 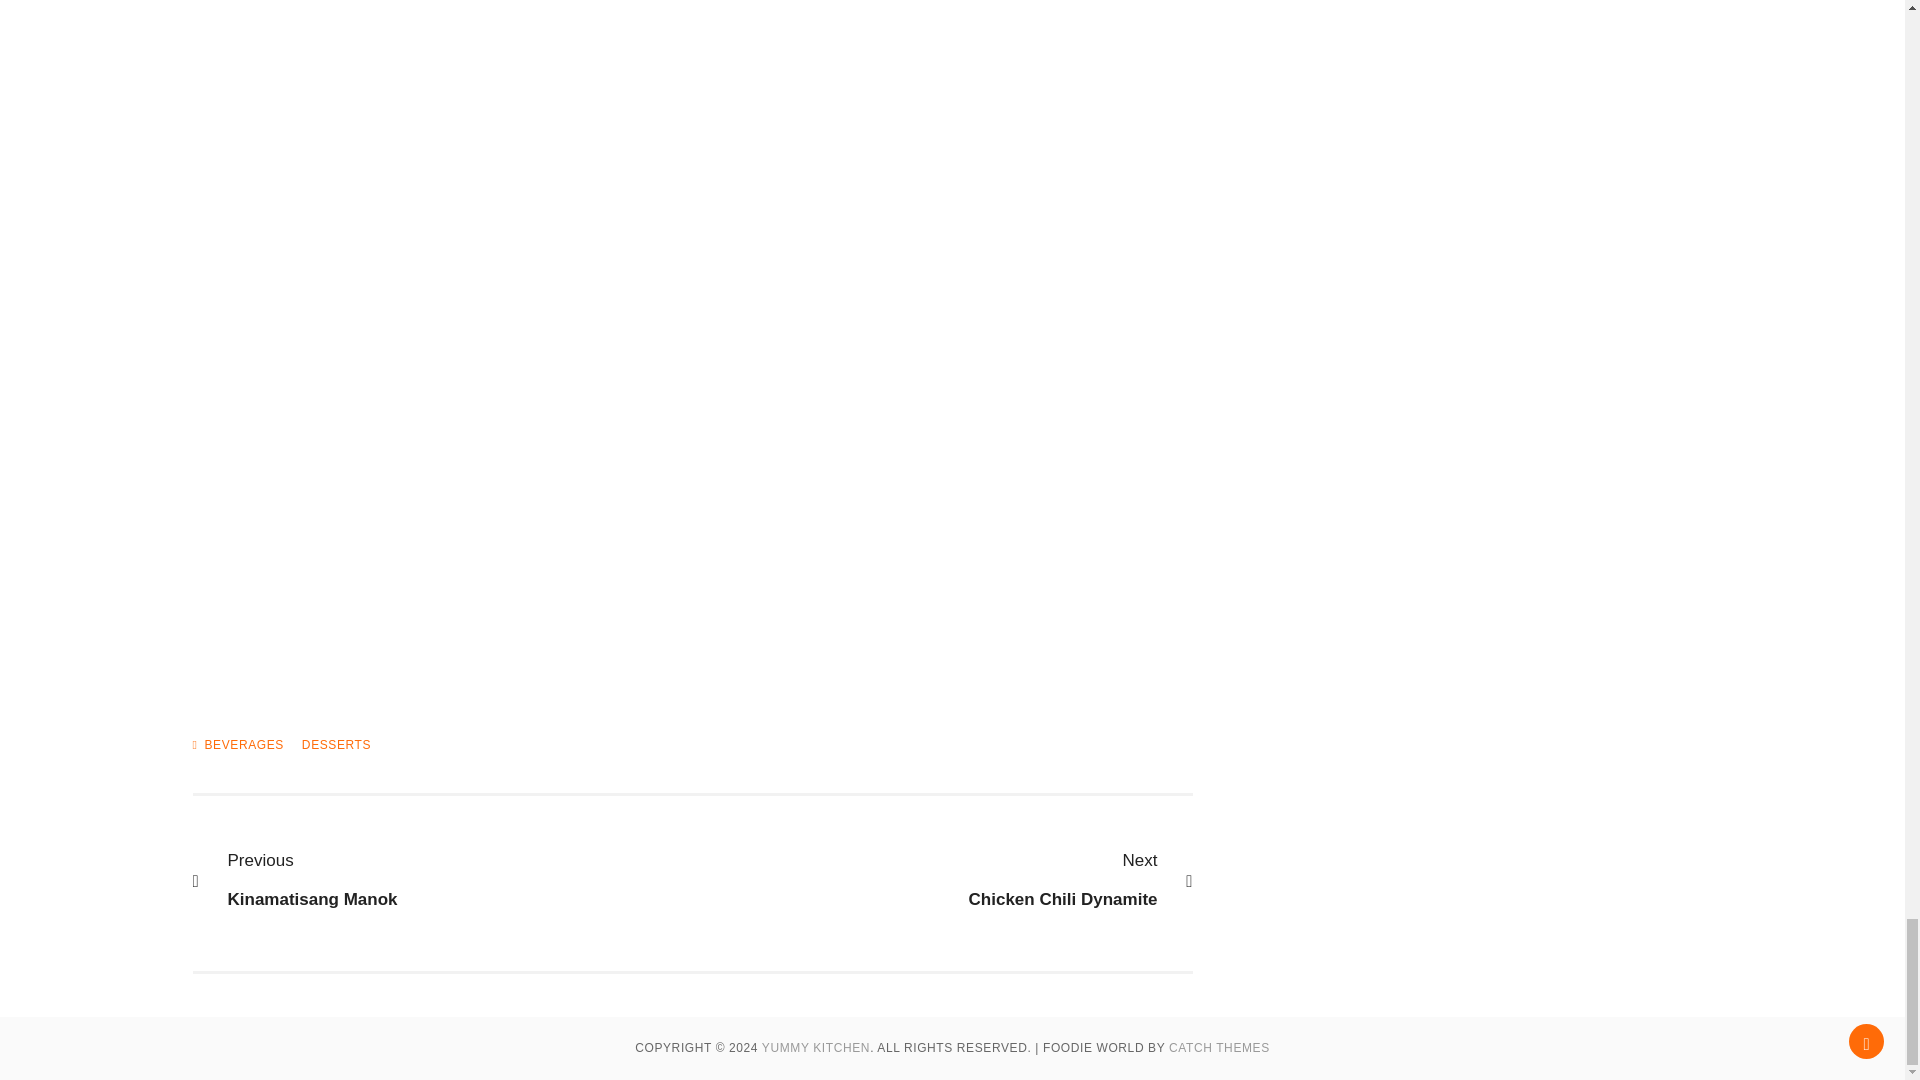 I want to click on DESSERTS, so click(x=454, y=880).